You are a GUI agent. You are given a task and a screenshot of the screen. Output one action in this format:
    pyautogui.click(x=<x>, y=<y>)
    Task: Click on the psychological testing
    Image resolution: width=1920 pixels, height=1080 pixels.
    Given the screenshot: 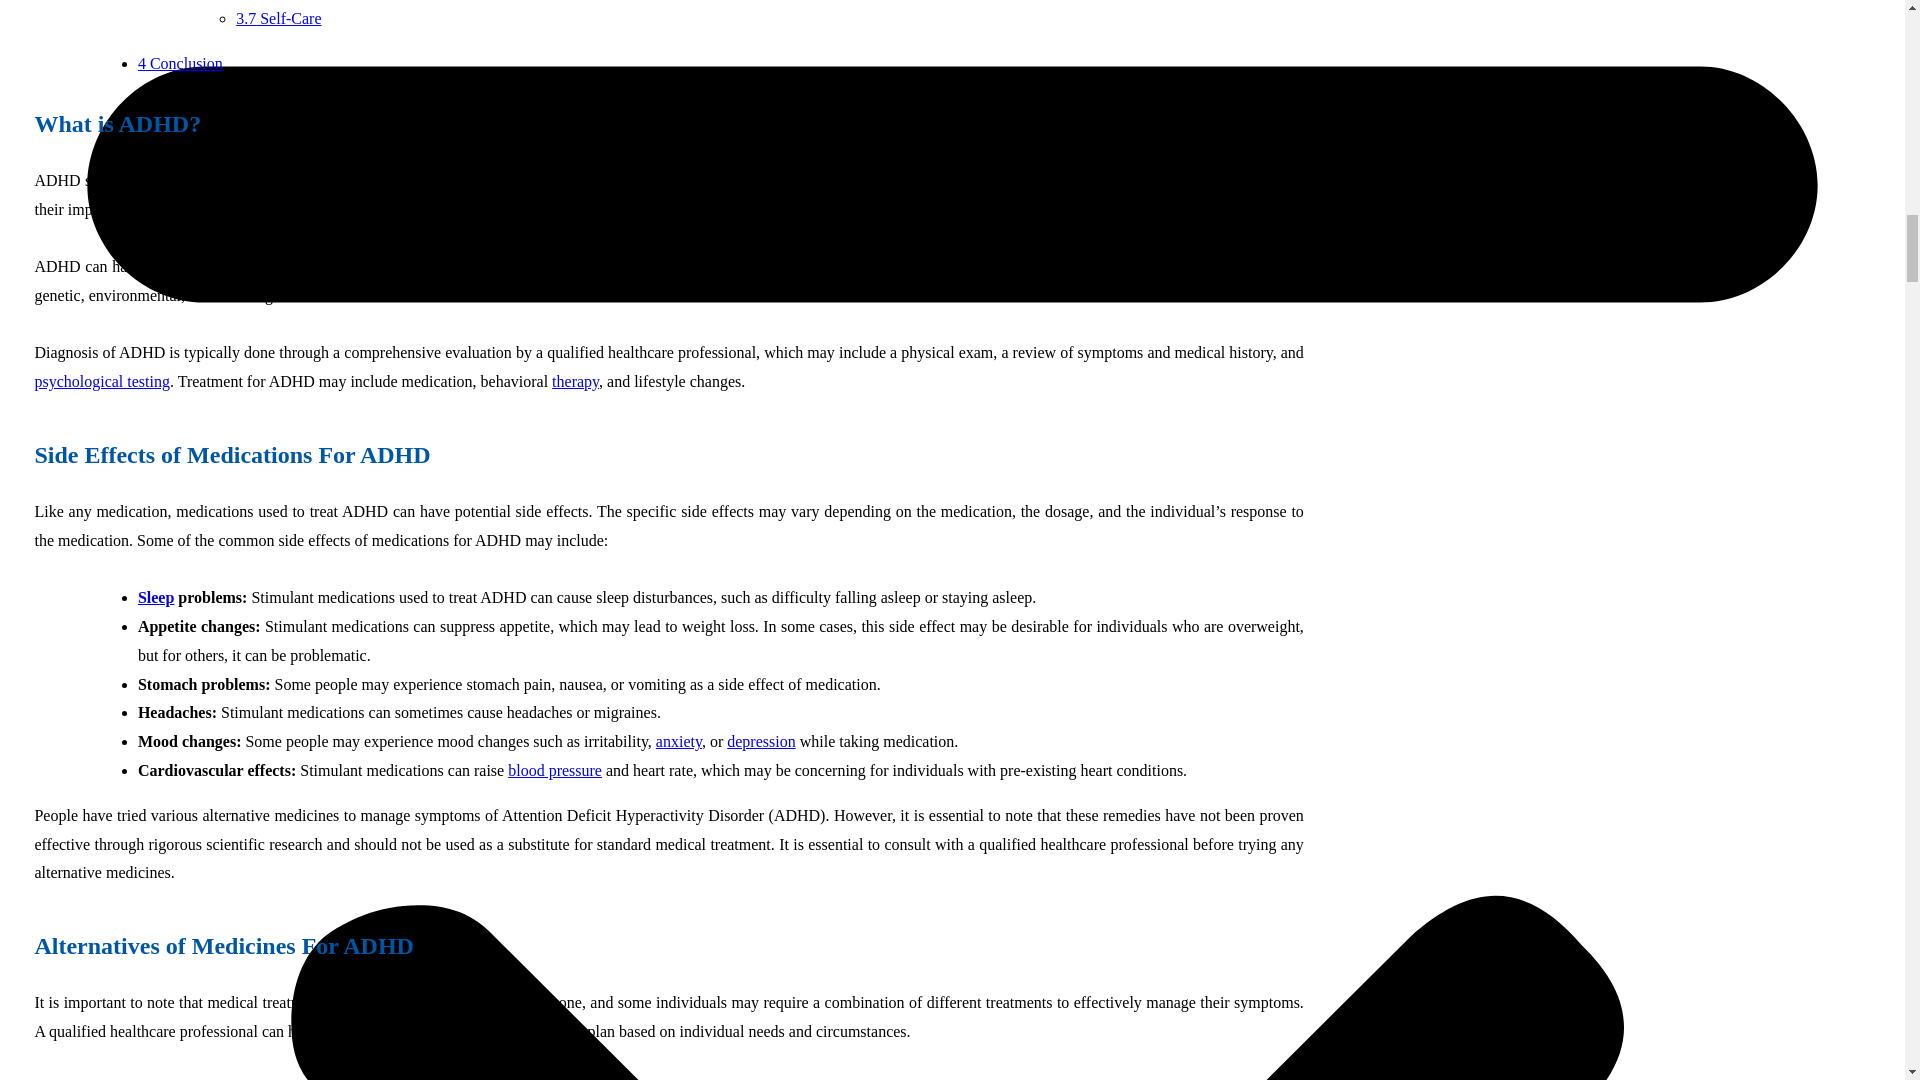 What is the action you would take?
    pyautogui.click(x=102, y=380)
    